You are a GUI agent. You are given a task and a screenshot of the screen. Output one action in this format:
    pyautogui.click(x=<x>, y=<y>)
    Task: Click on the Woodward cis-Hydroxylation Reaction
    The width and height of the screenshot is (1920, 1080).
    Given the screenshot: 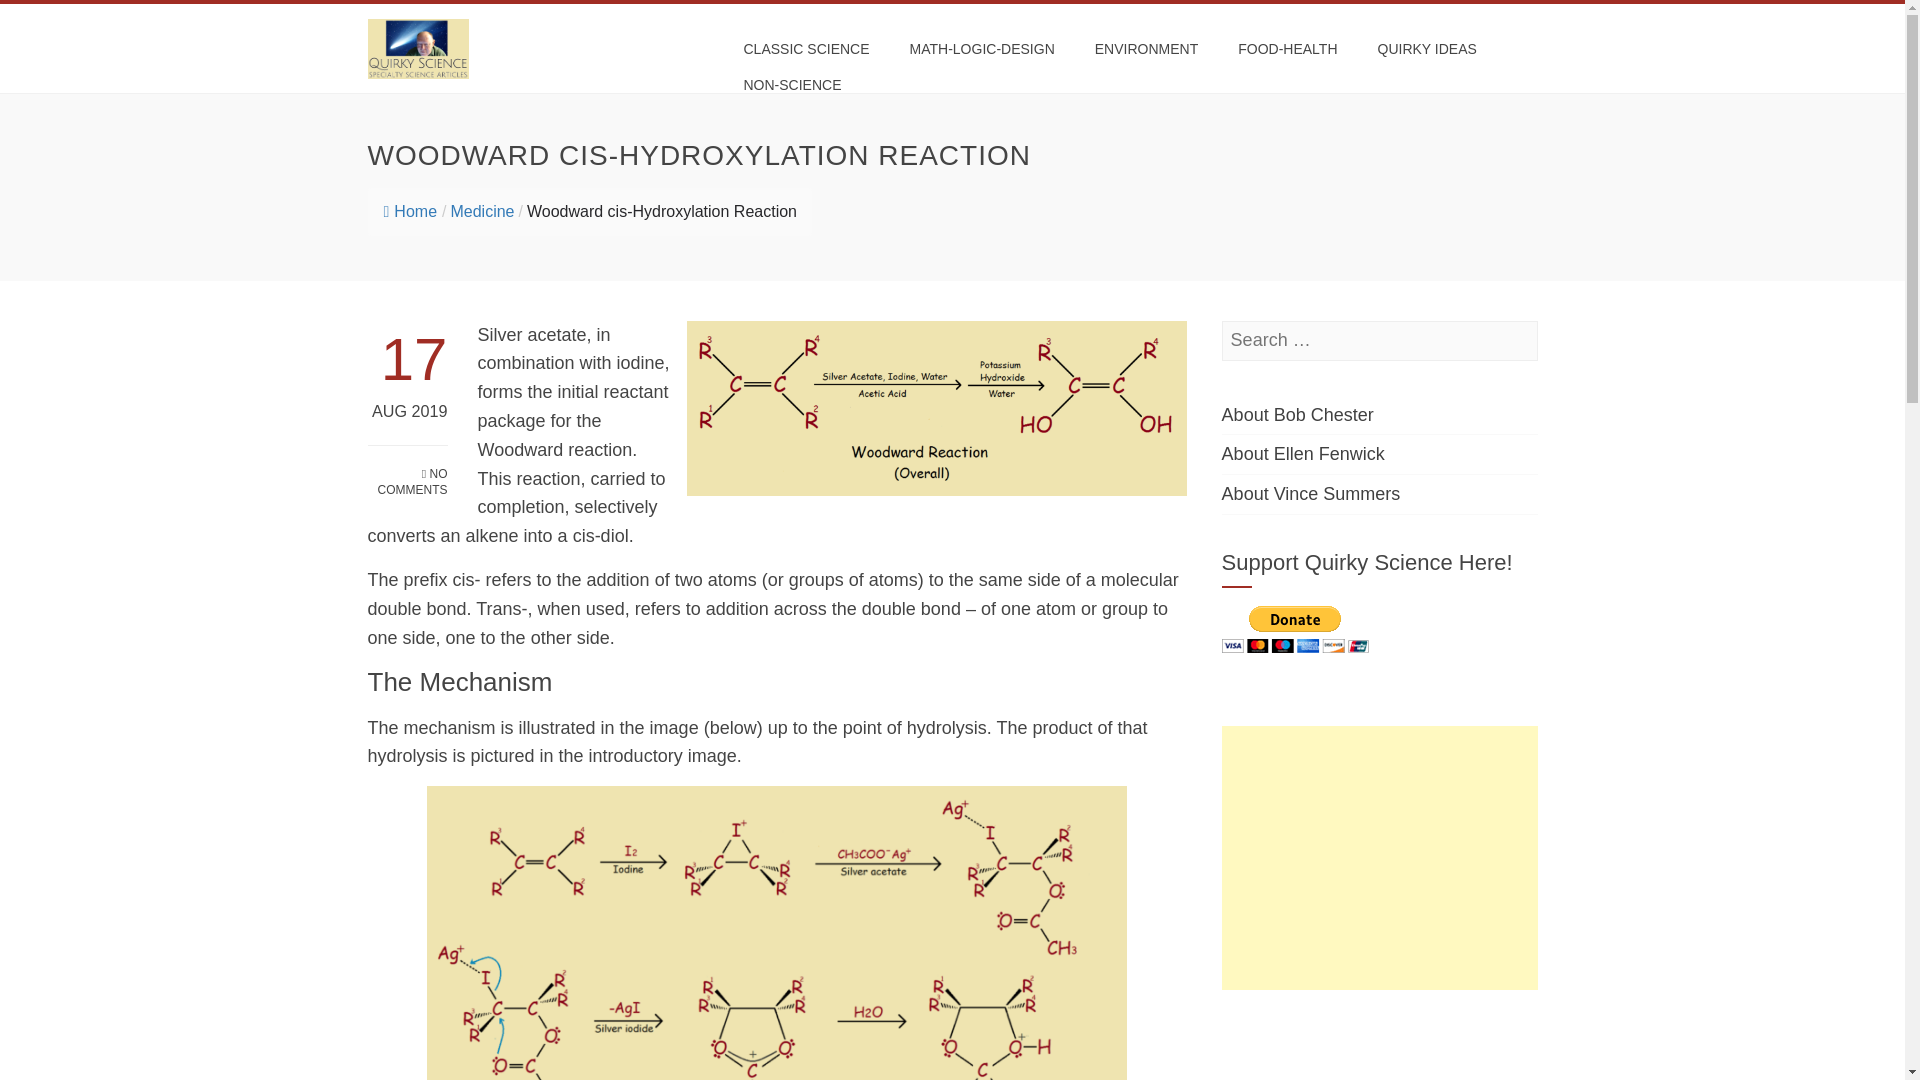 What is the action you would take?
    pyautogui.click(x=661, y=212)
    